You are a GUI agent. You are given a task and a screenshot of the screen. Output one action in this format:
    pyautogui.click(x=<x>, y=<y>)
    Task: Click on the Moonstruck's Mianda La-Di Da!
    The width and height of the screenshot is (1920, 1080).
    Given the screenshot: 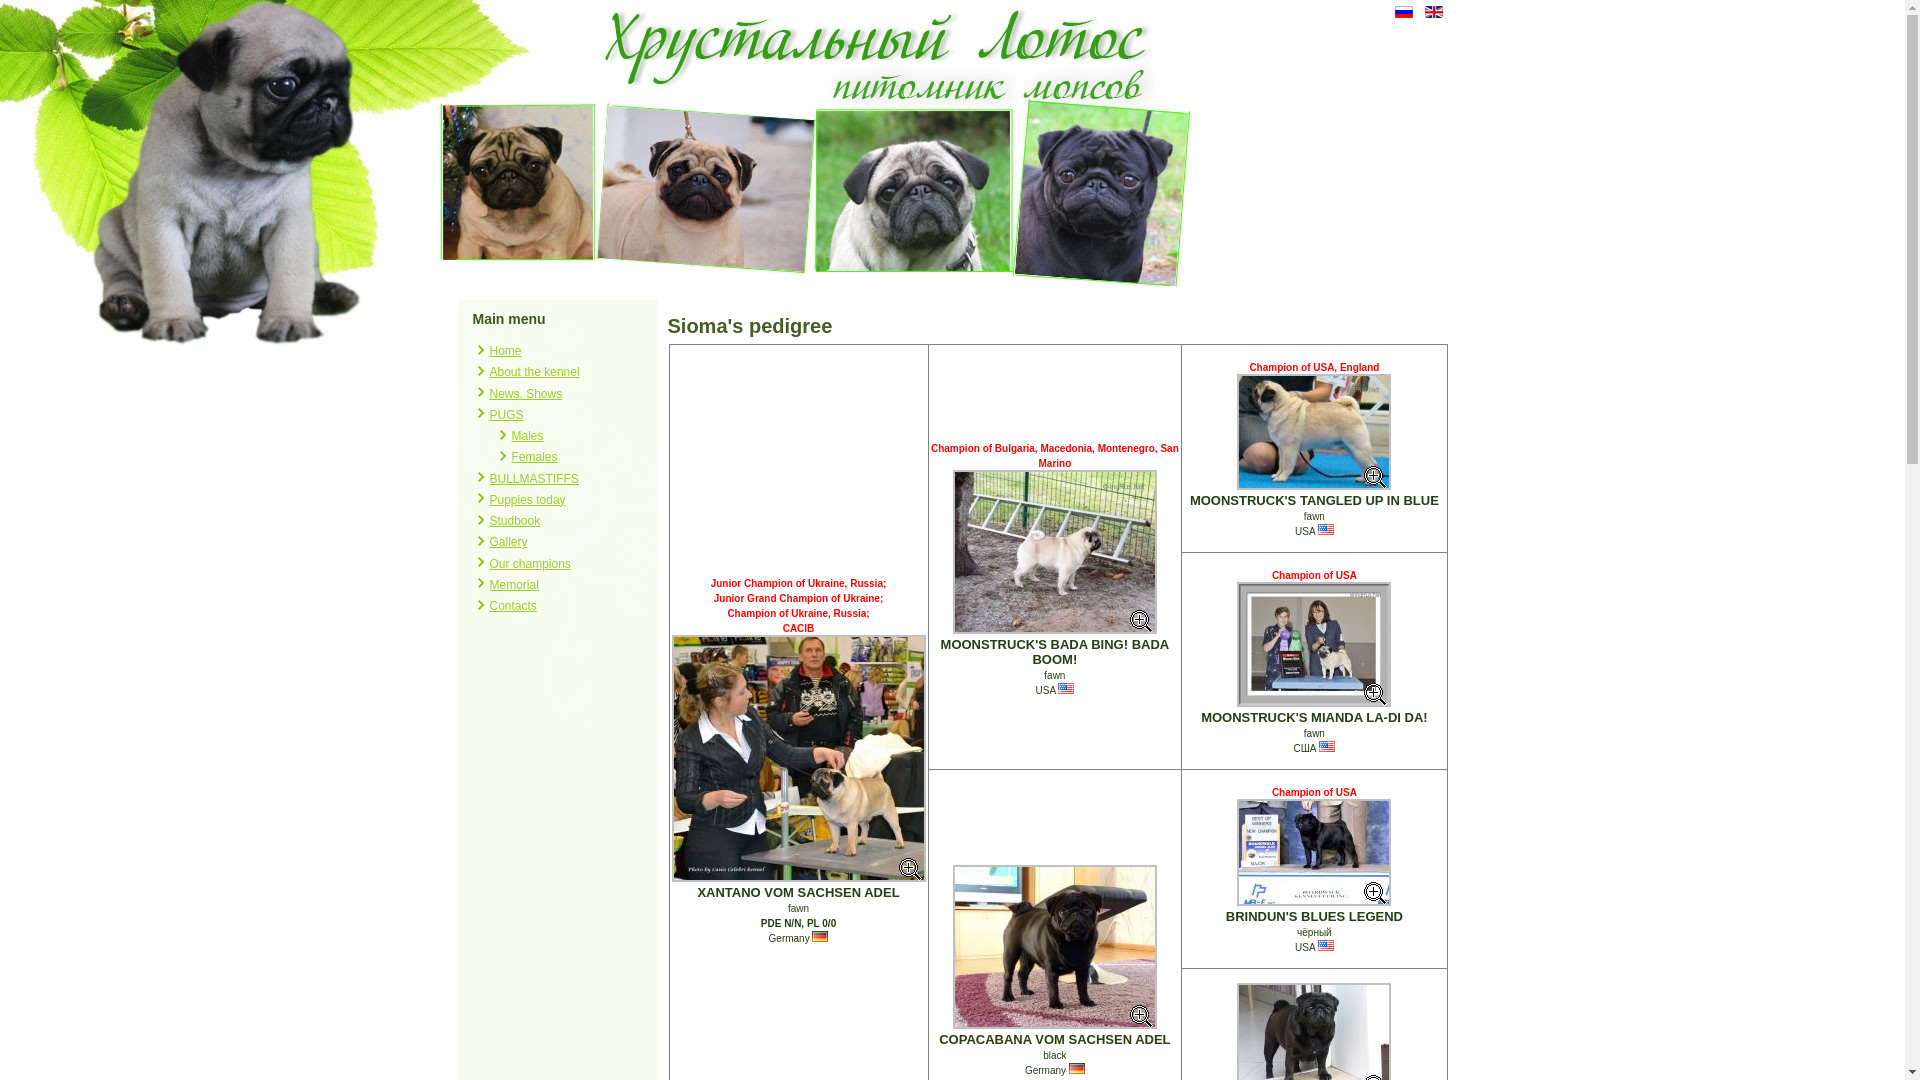 What is the action you would take?
    pyautogui.click(x=1314, y=646)
    